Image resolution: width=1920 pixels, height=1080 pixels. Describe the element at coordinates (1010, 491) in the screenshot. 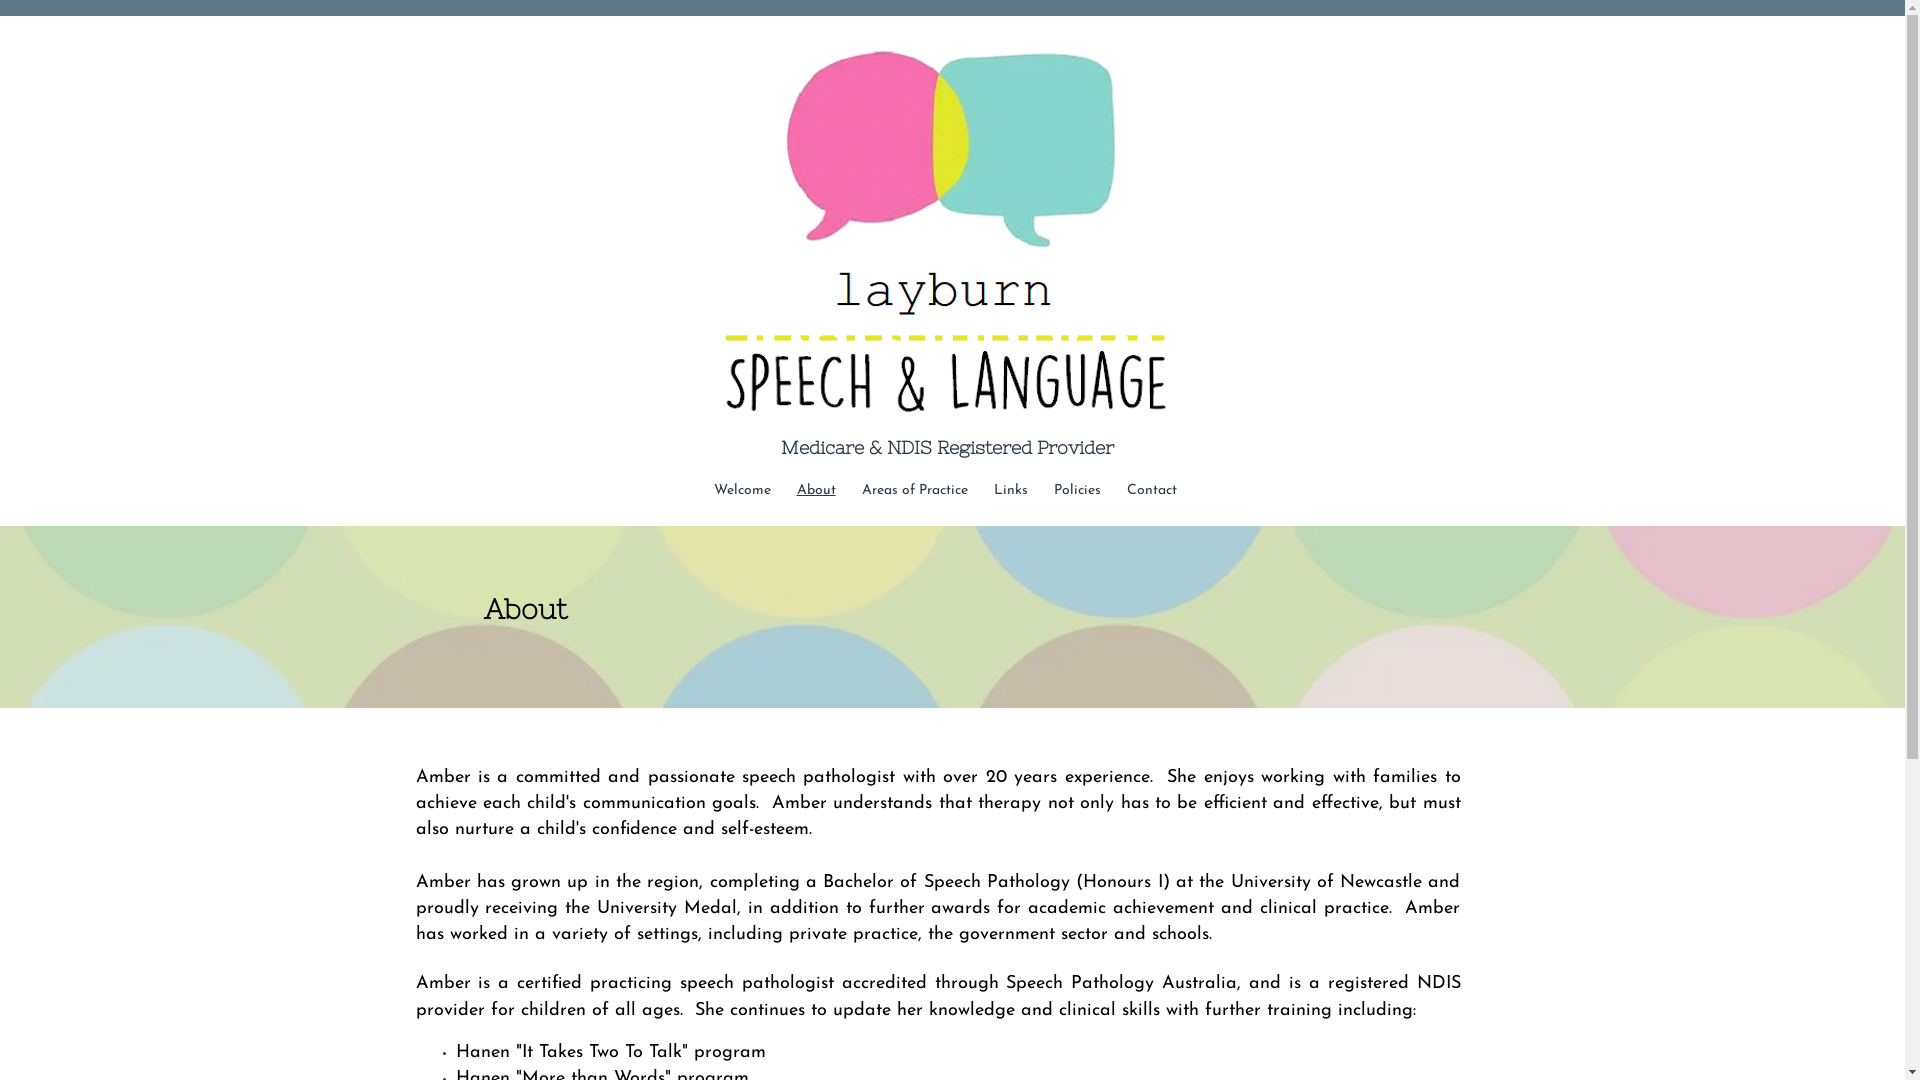

I see `Links` at that location.